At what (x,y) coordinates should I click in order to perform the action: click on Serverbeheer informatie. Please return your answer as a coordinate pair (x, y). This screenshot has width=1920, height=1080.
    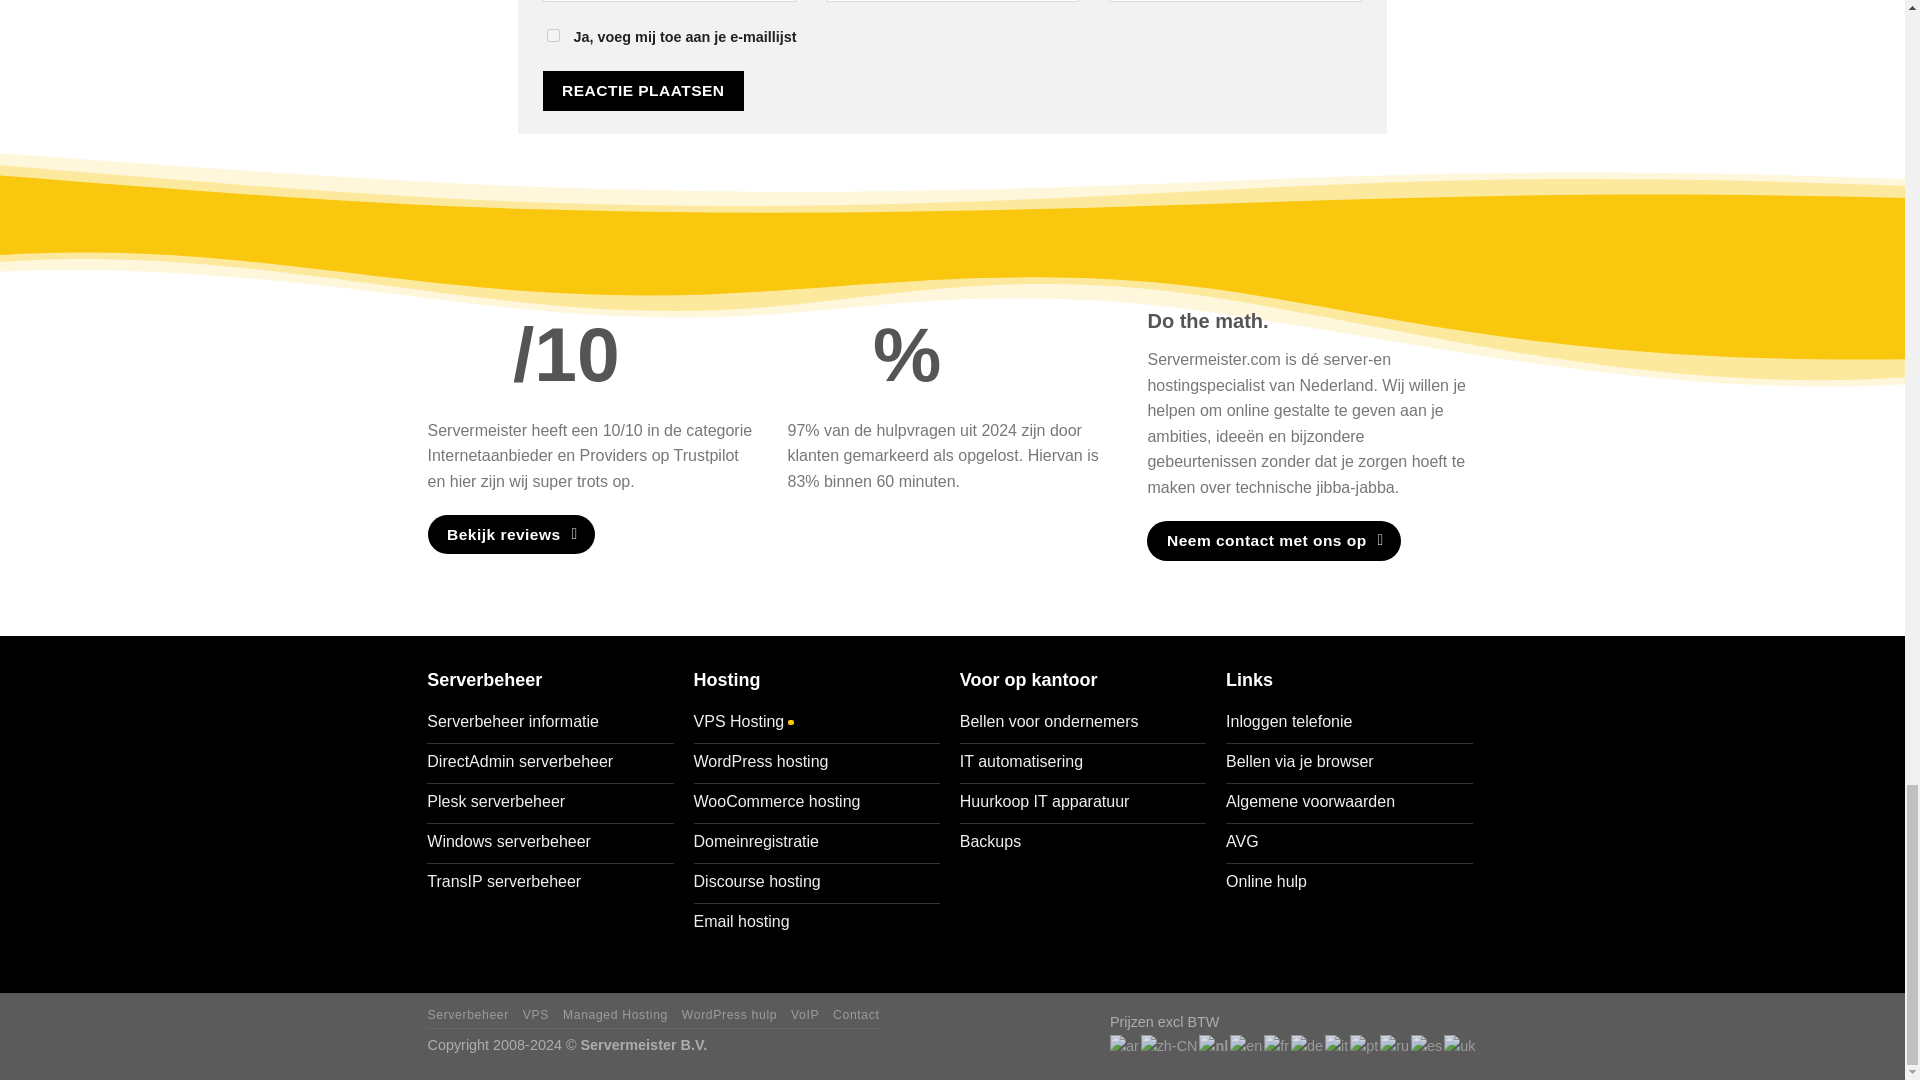
    Looking at the image, I should click on (550, 724).